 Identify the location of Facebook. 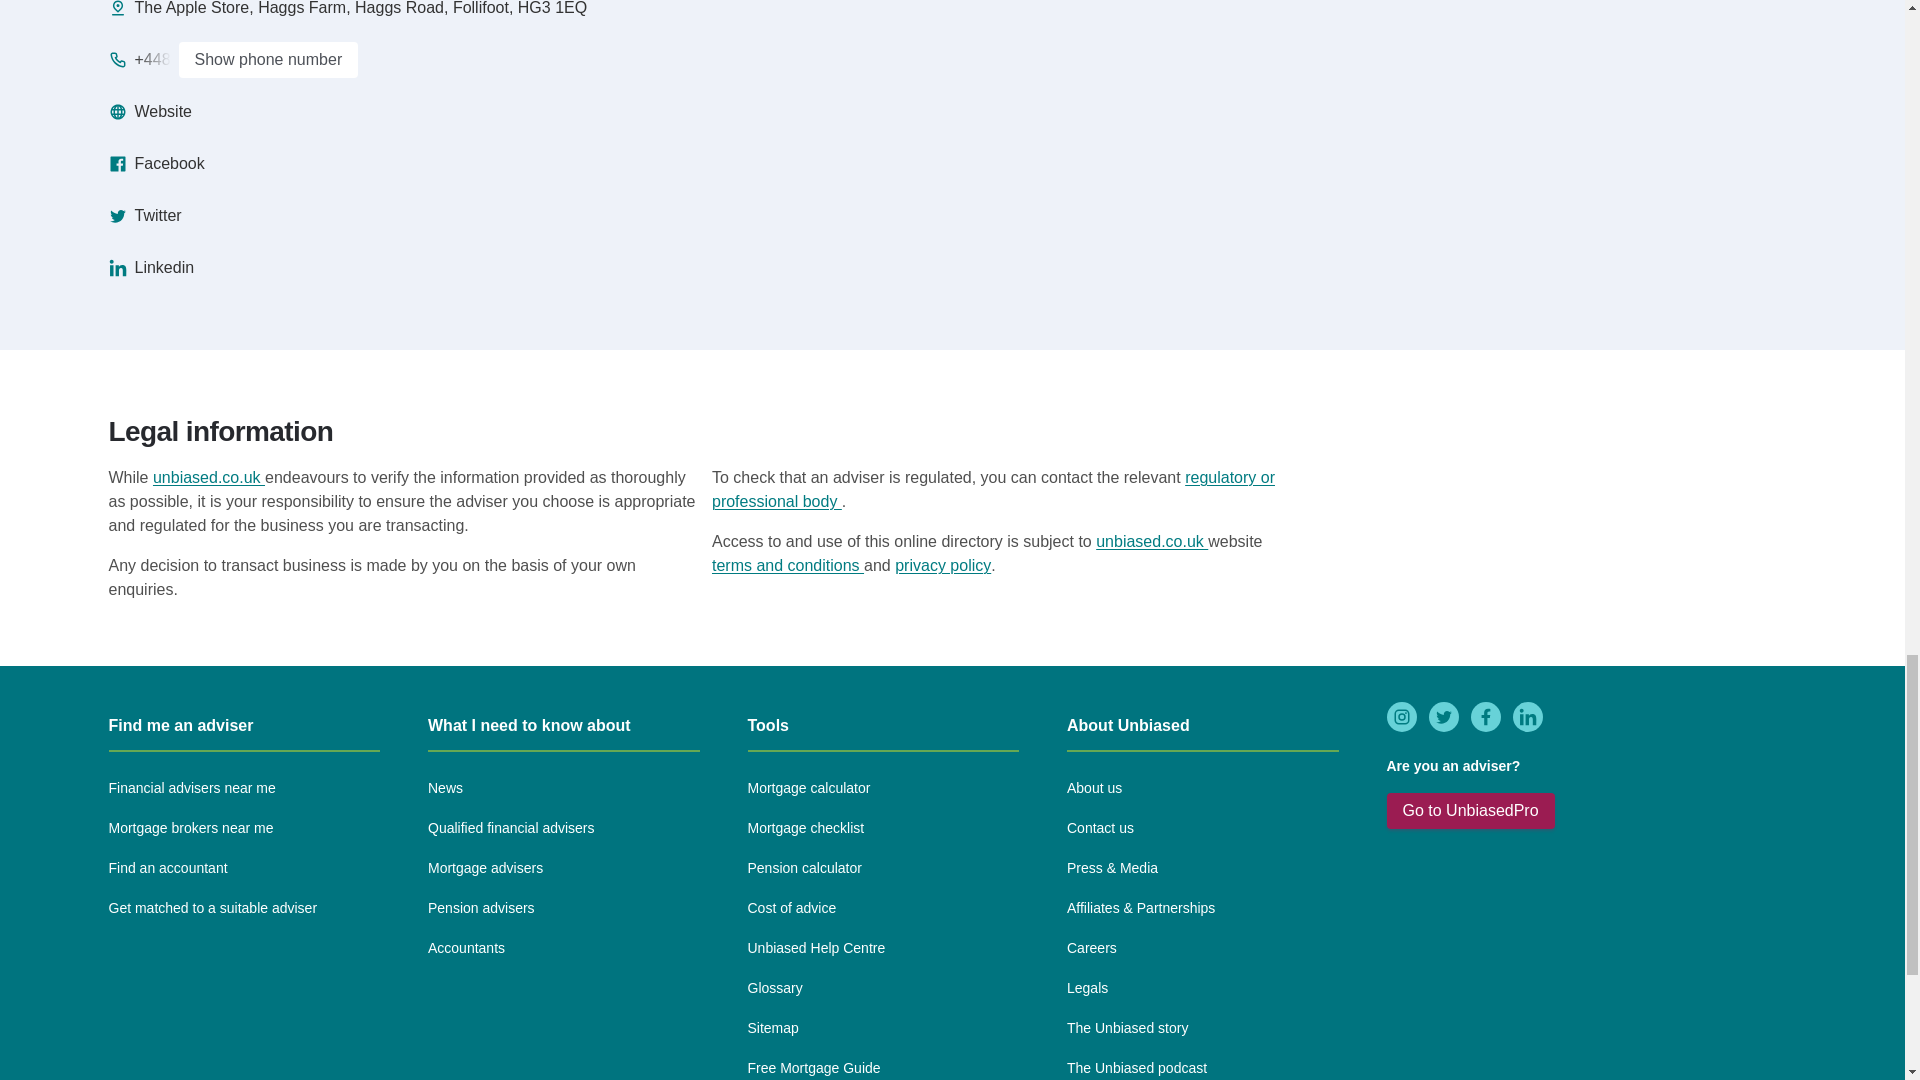
(155, 164).